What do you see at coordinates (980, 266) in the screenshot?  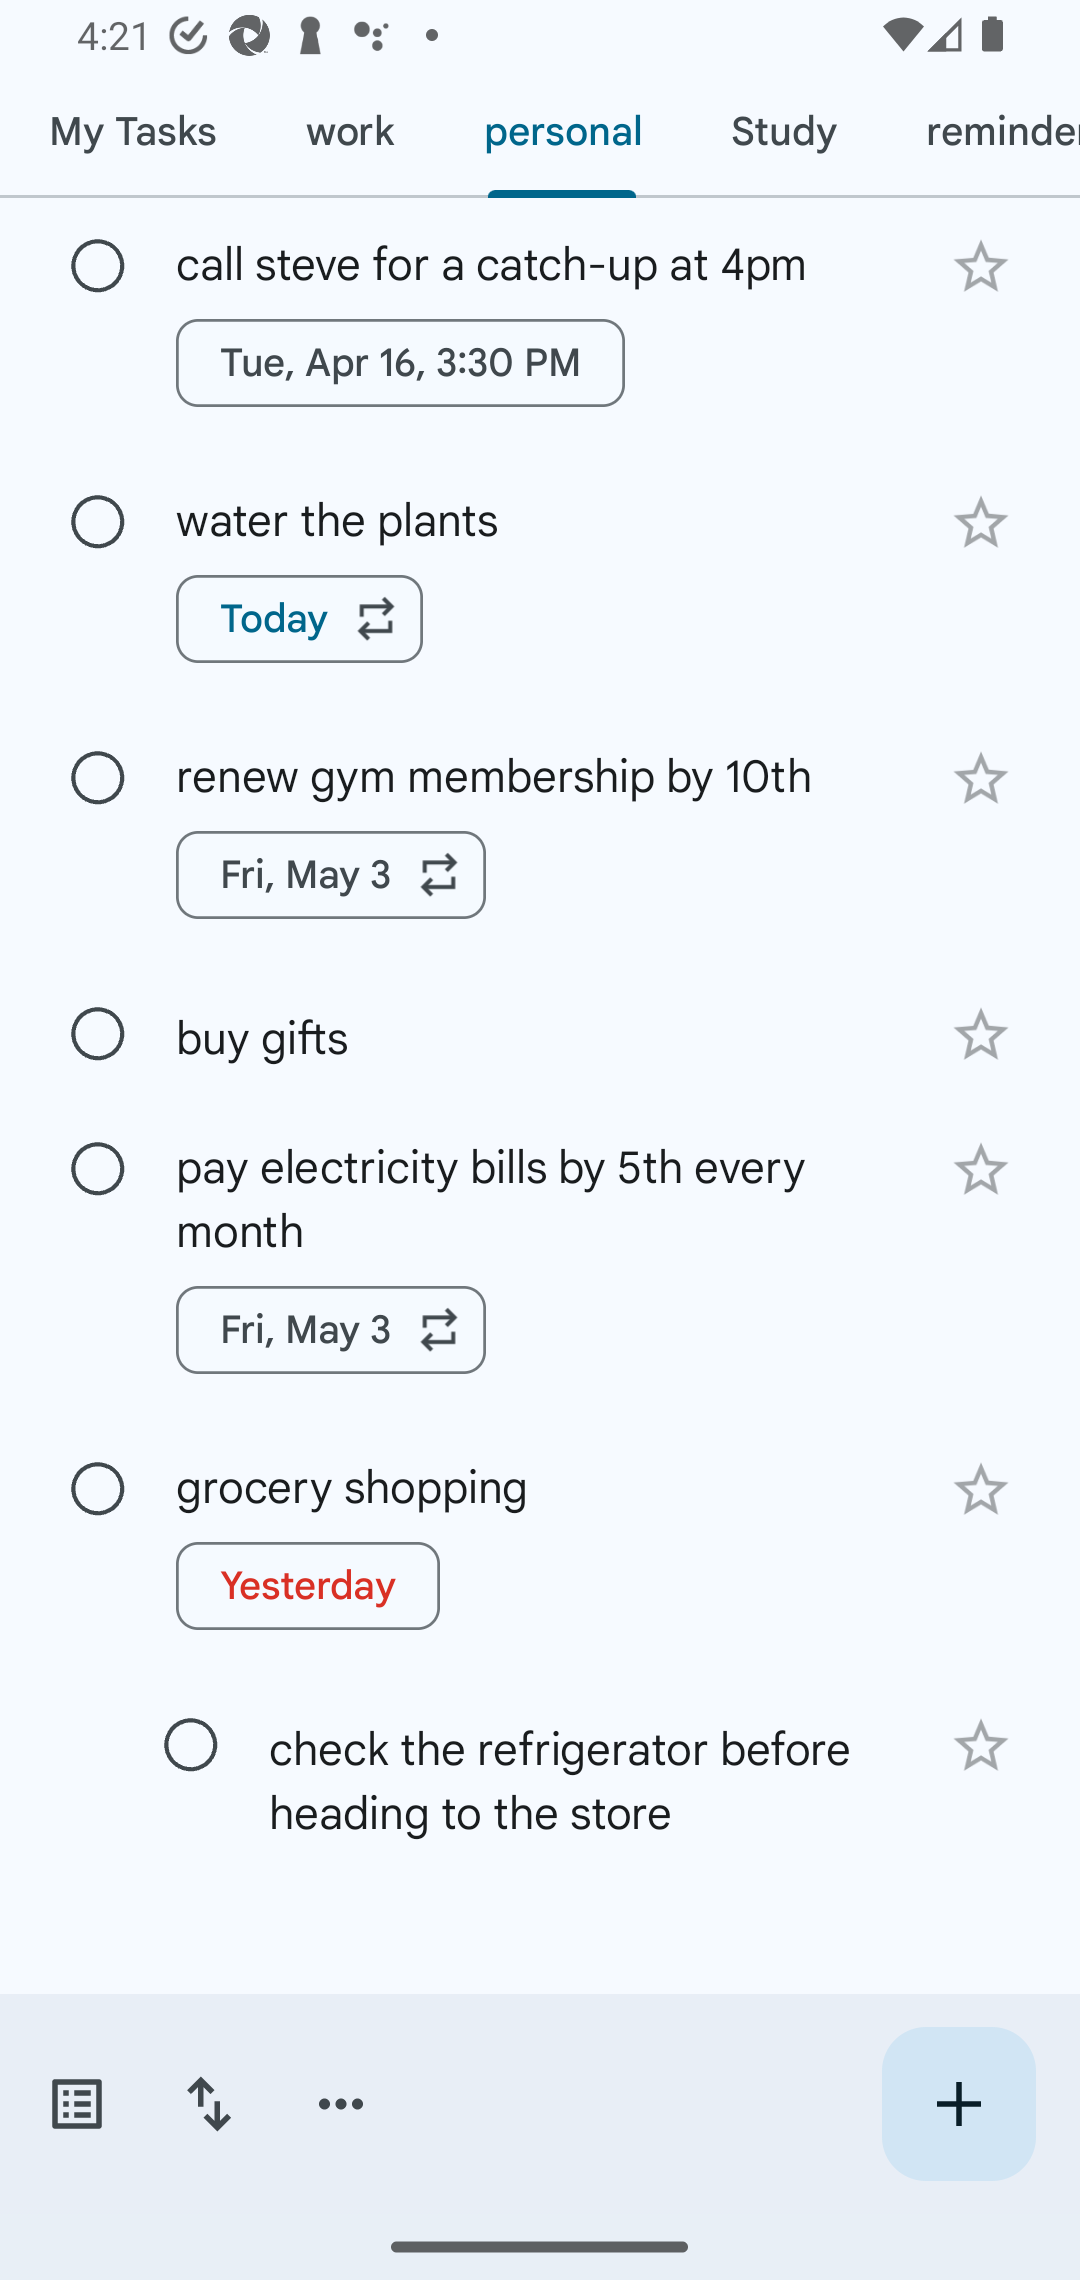 I see `Add star` at bounding box center [980, 266].